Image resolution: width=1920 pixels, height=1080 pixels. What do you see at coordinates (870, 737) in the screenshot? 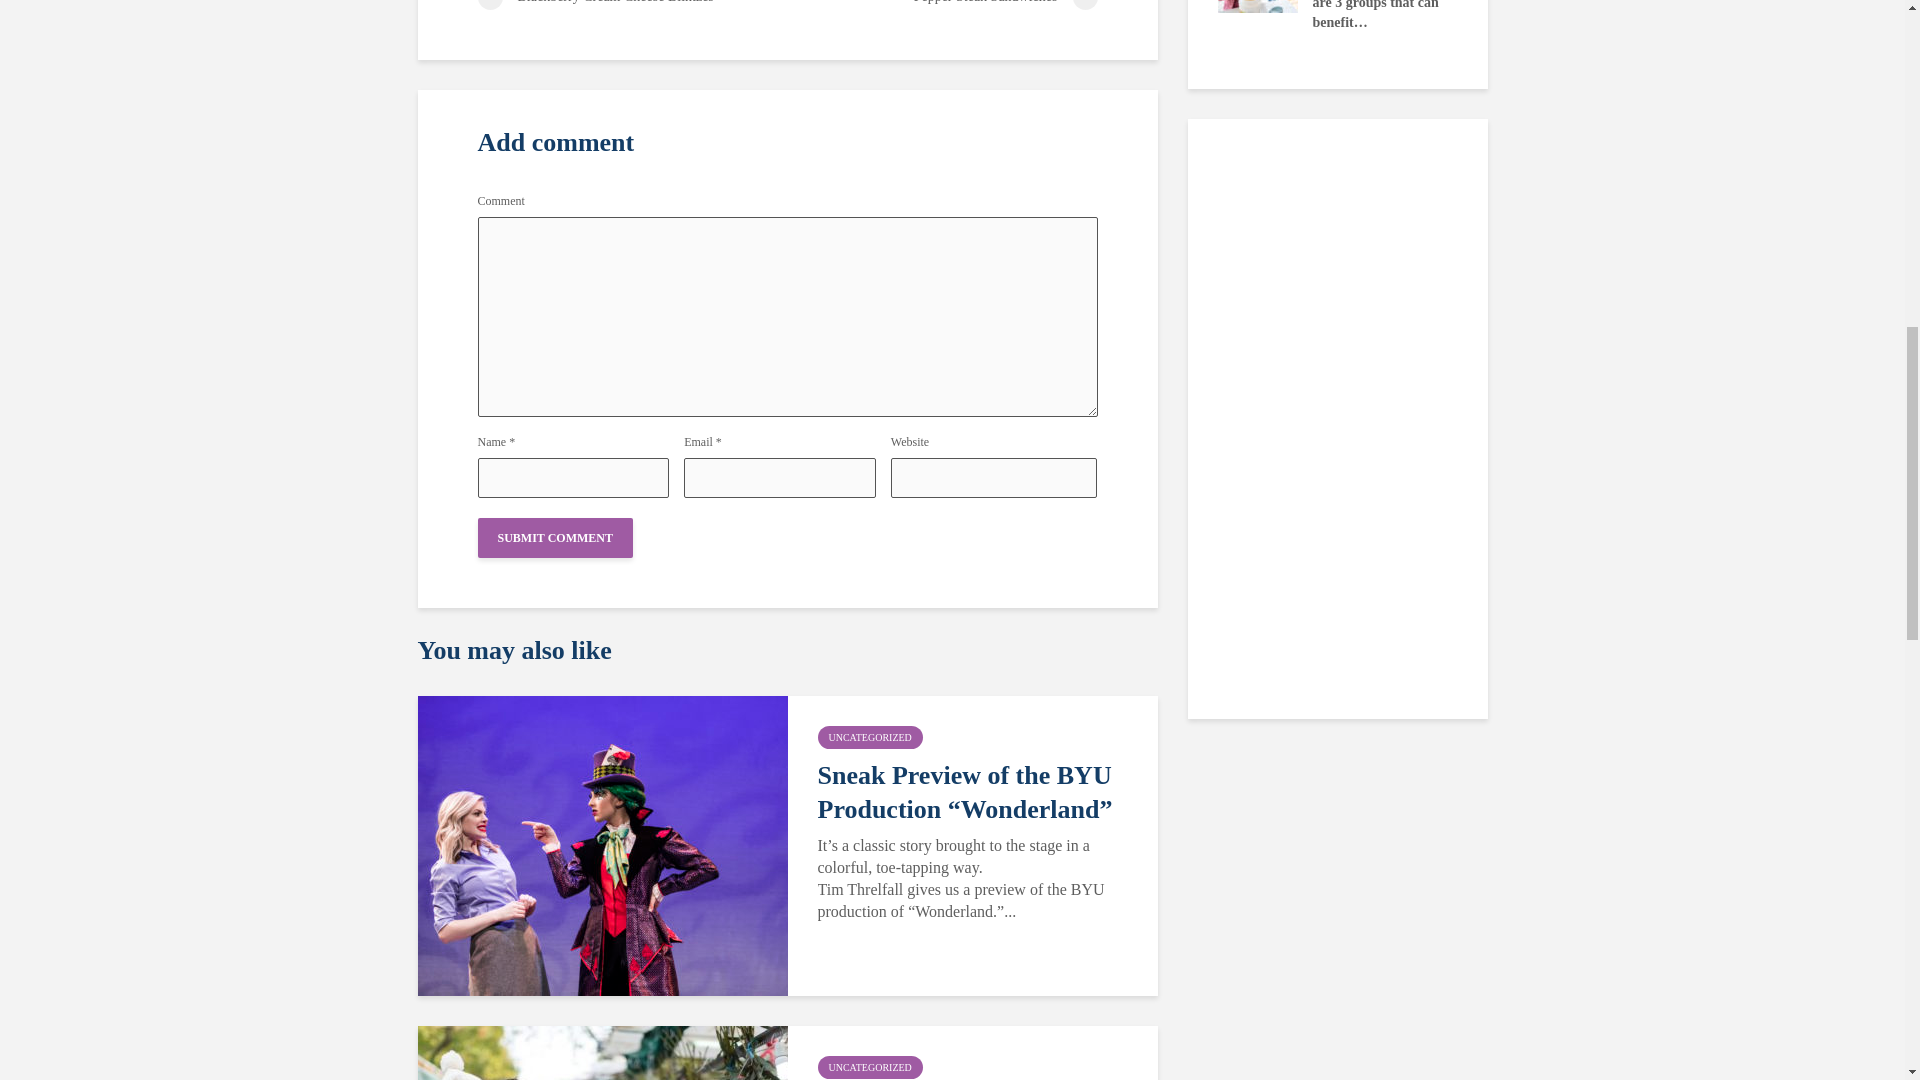
I see `UNCATEGORIZED` at bounding box center [870, 737].